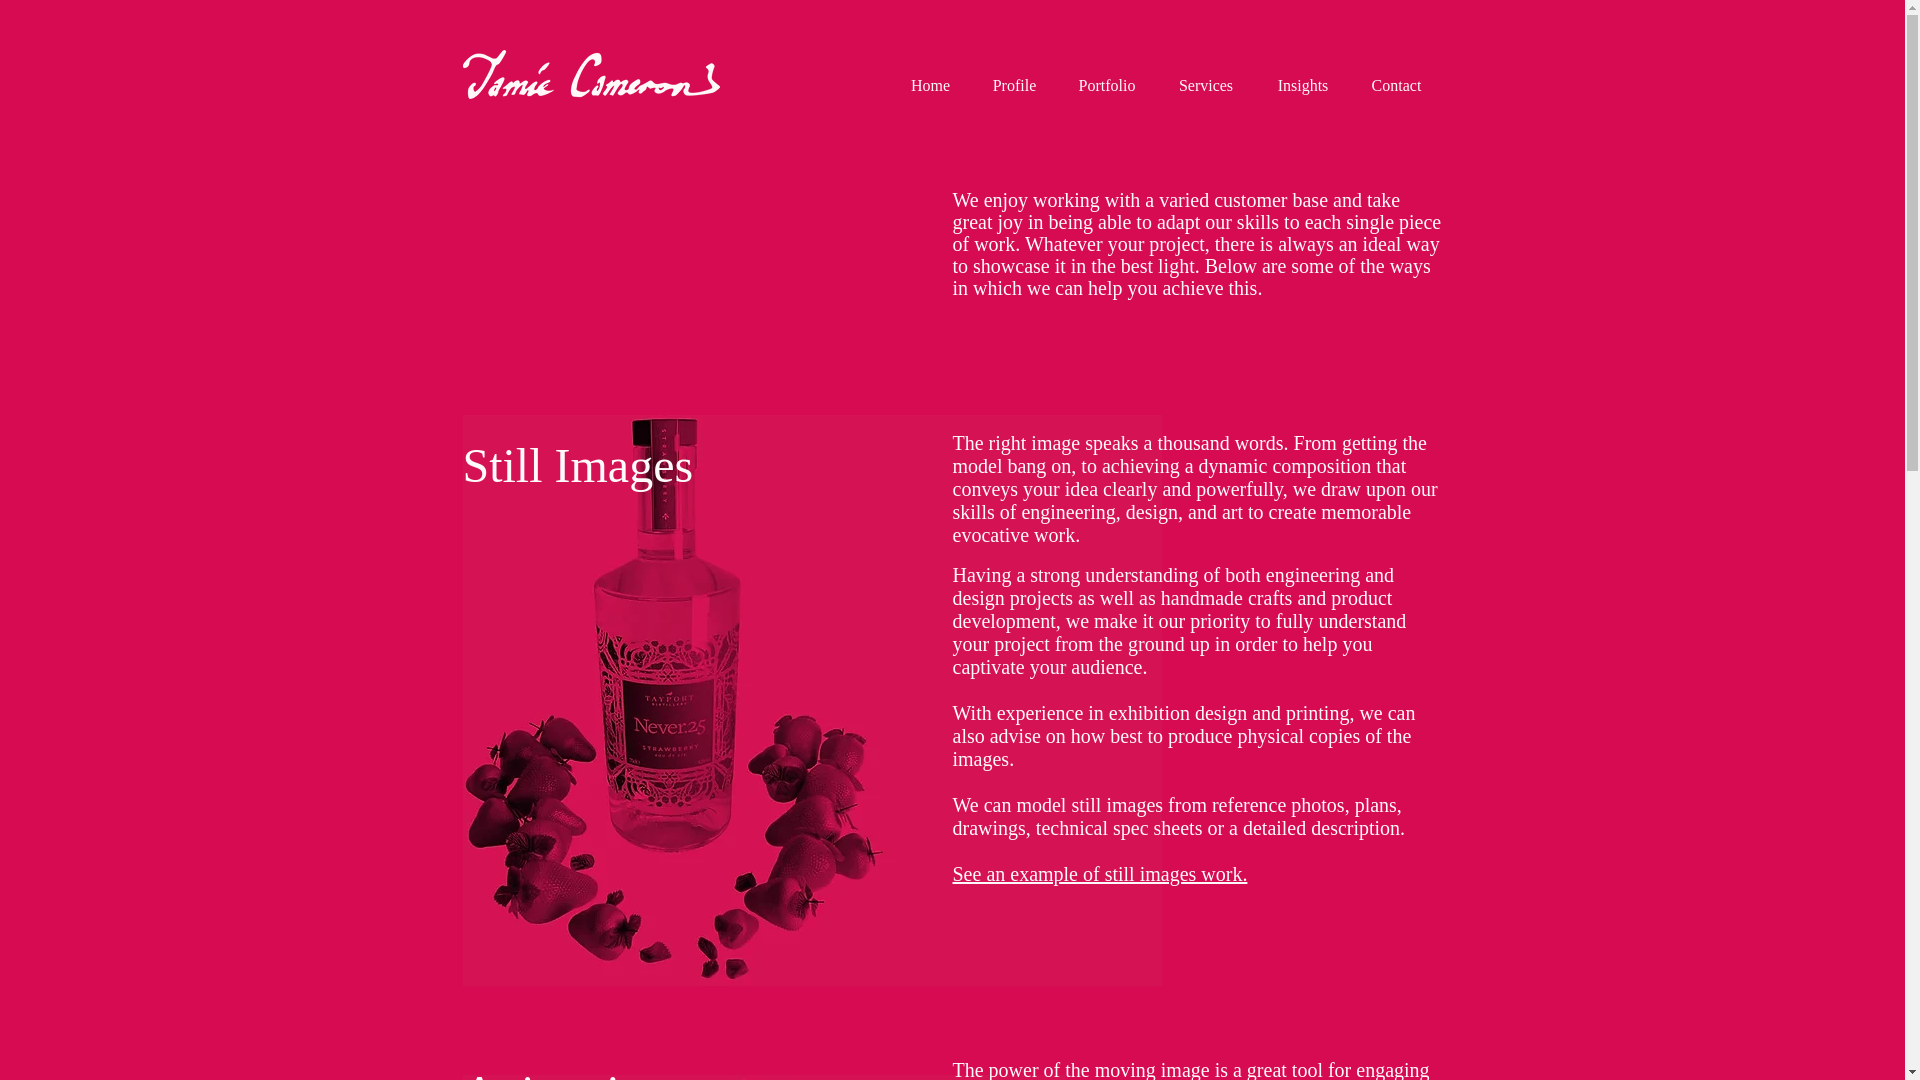  Describe the element at coordinates (1107, 86) in the screenshot. I see `Portfolio` at that location.